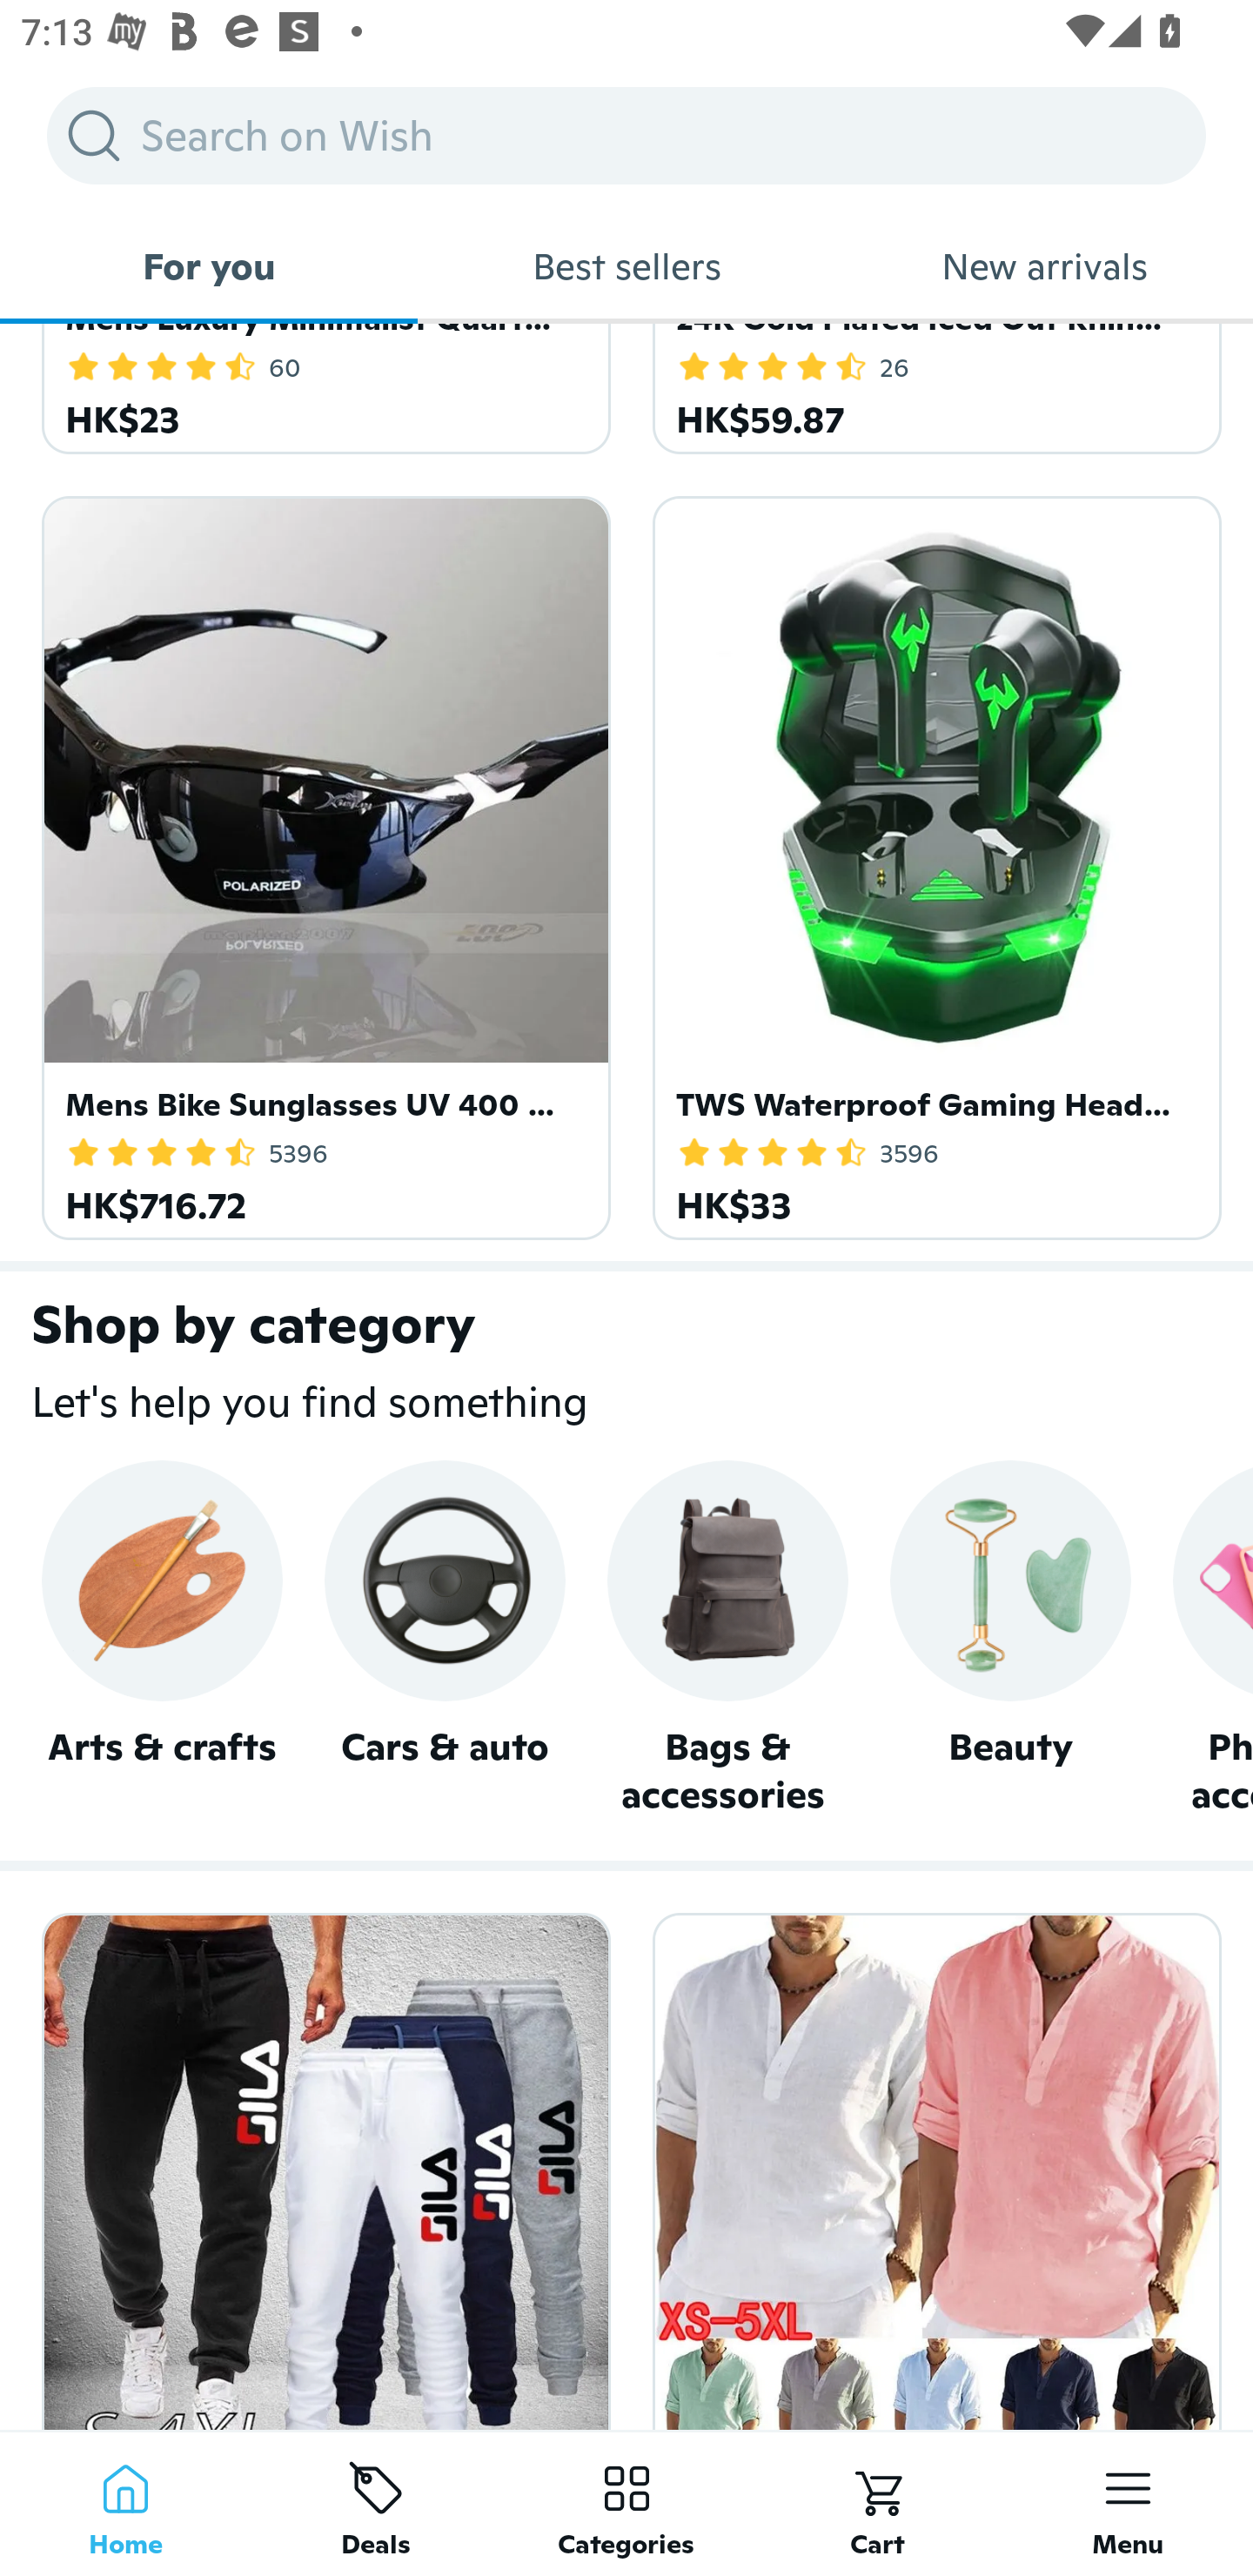  I want to click on Best sellers, so click(626, 266).